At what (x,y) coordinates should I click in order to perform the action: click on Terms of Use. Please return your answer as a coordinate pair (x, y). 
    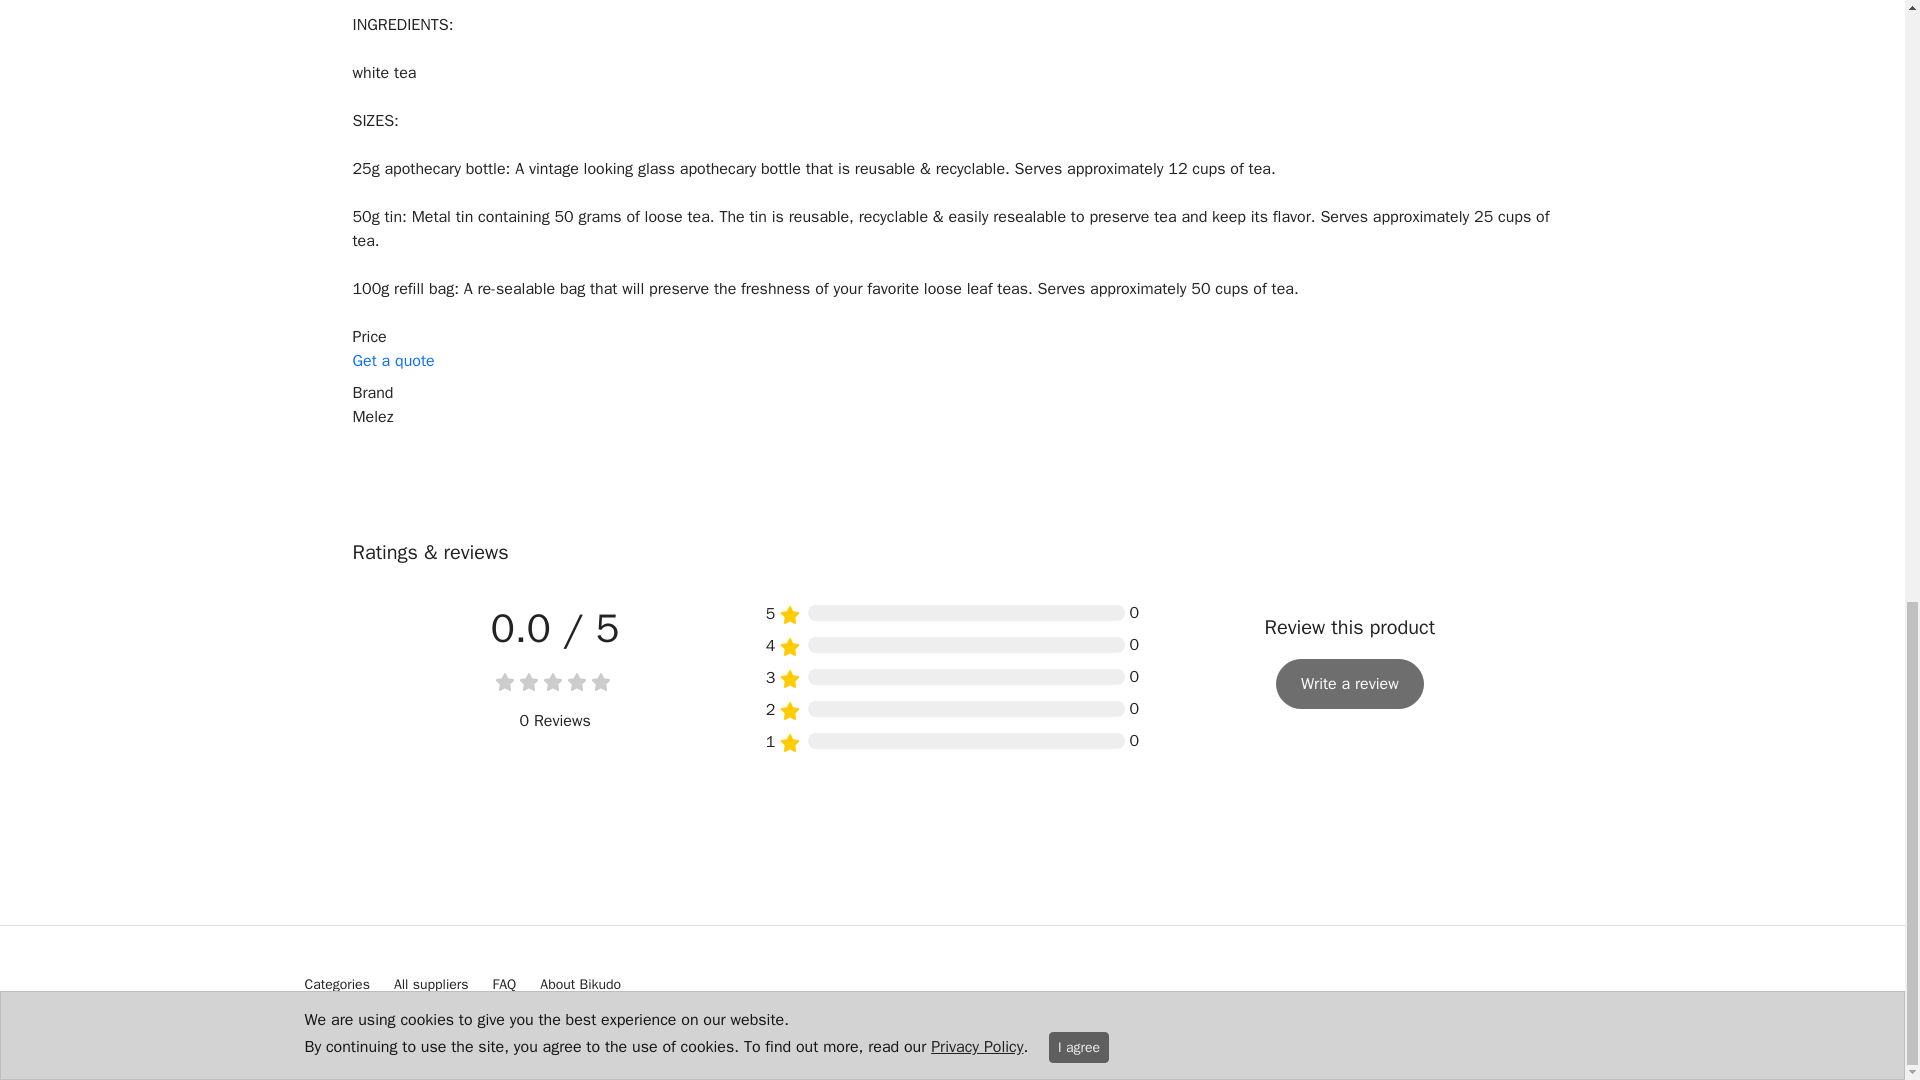
    Looking at the image, I should click on (452, 1022).